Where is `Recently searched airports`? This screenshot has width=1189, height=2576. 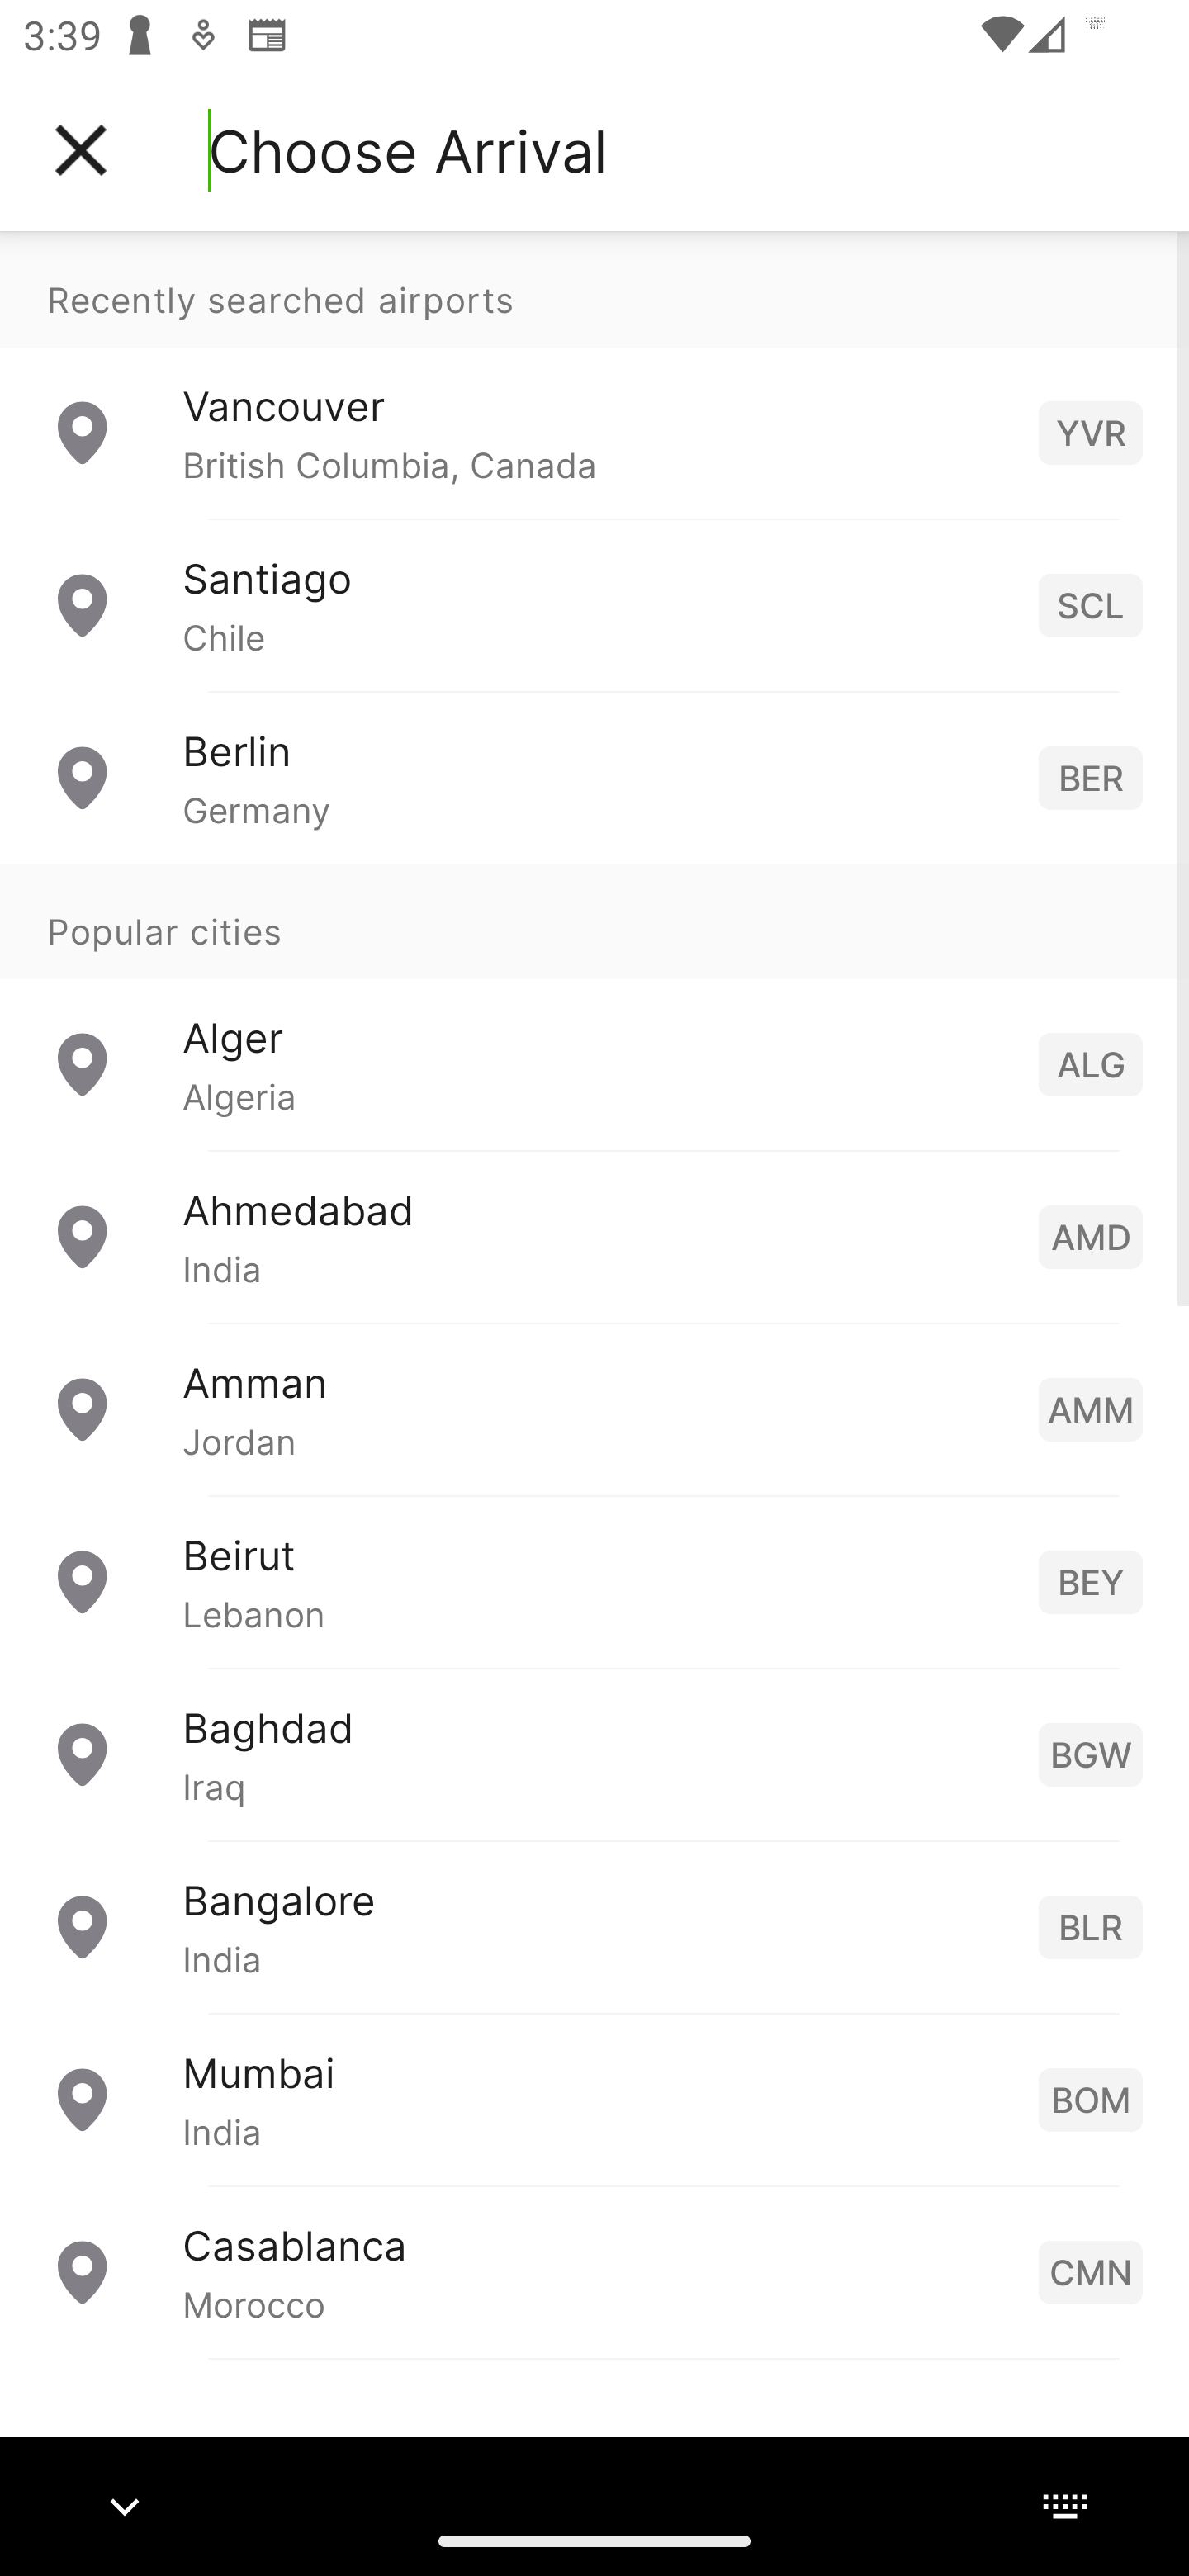
Recently searched airports is located at coordinates (594, 289).